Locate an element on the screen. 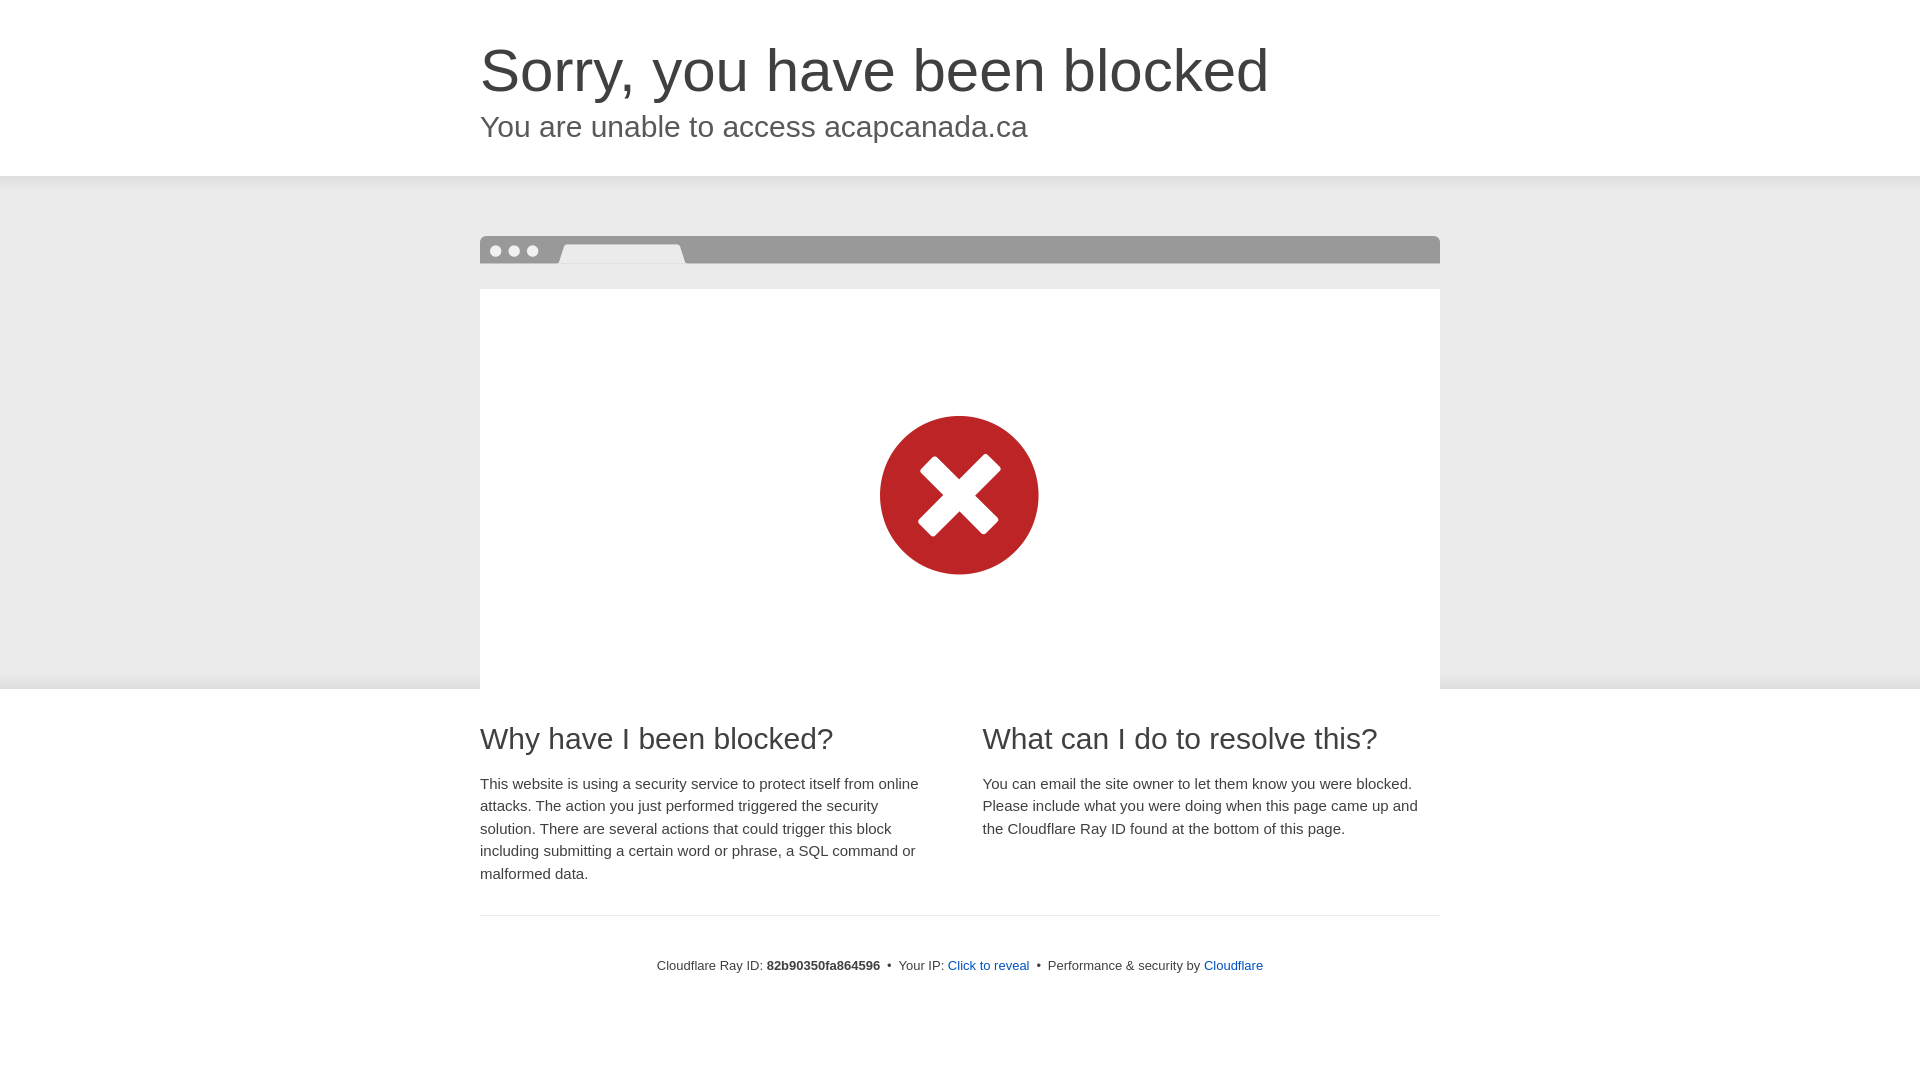 The image size is (1920, 1080). Cloudflare is located at coordinates (1234, 966).